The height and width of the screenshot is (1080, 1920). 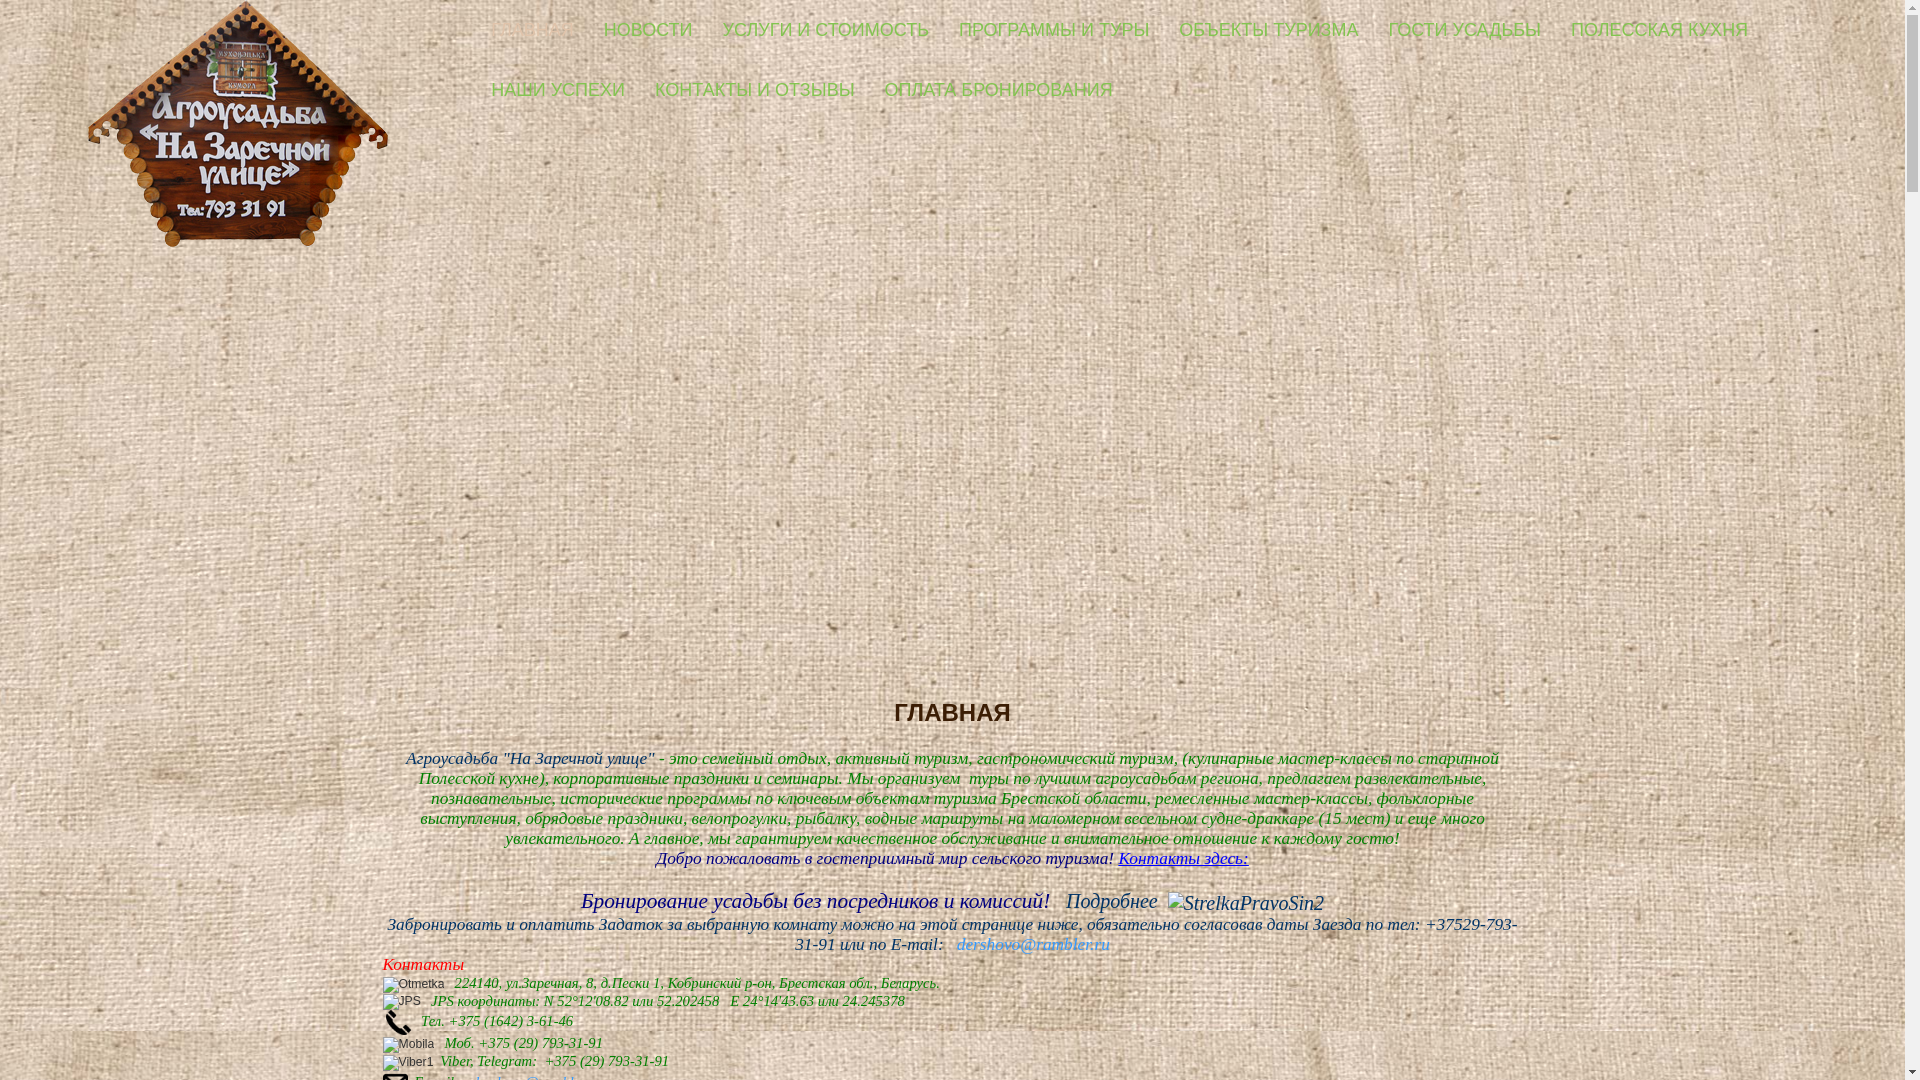 What do you see at coordinates (1034, 944) in the screenshot?
I see `dershovo@rambler.ru` at bounding box center [1034, 944].